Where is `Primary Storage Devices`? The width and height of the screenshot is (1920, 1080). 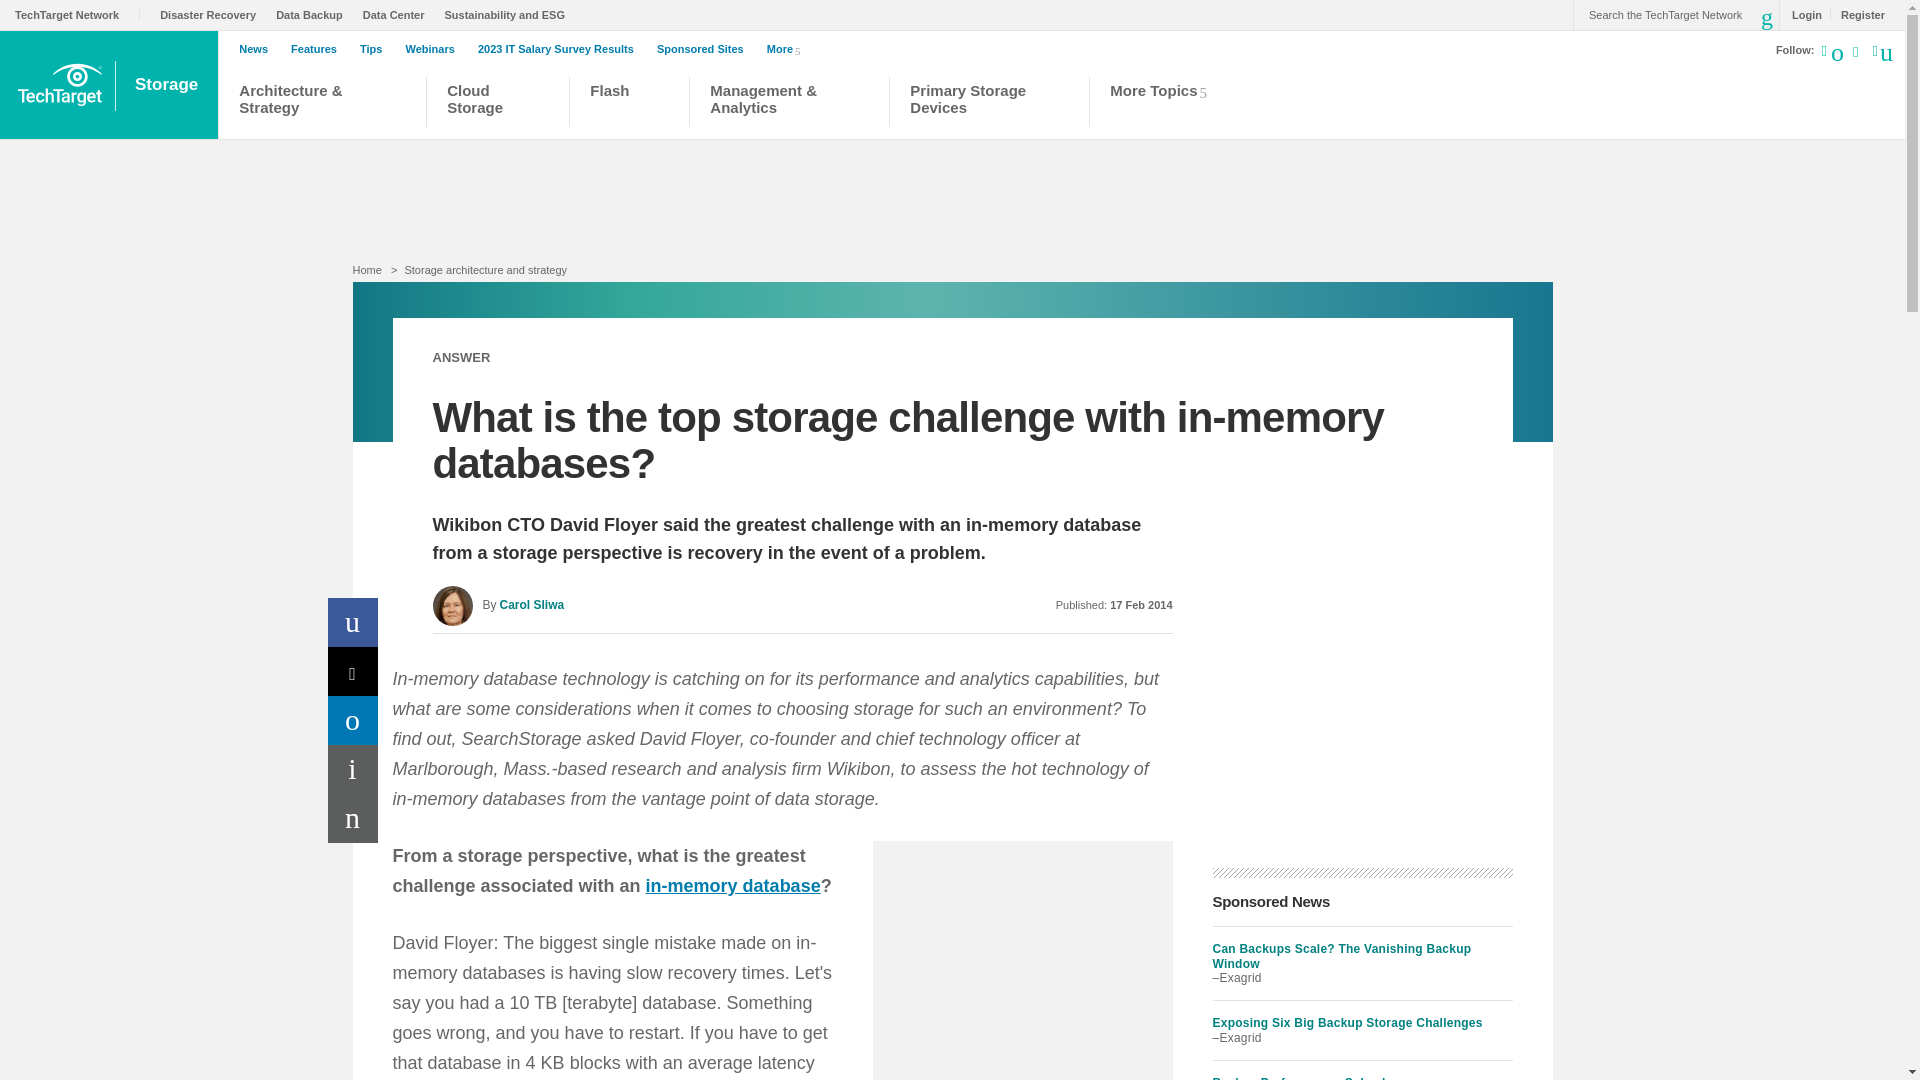 Primary Storage Devices is located at coordinates (990, 104).